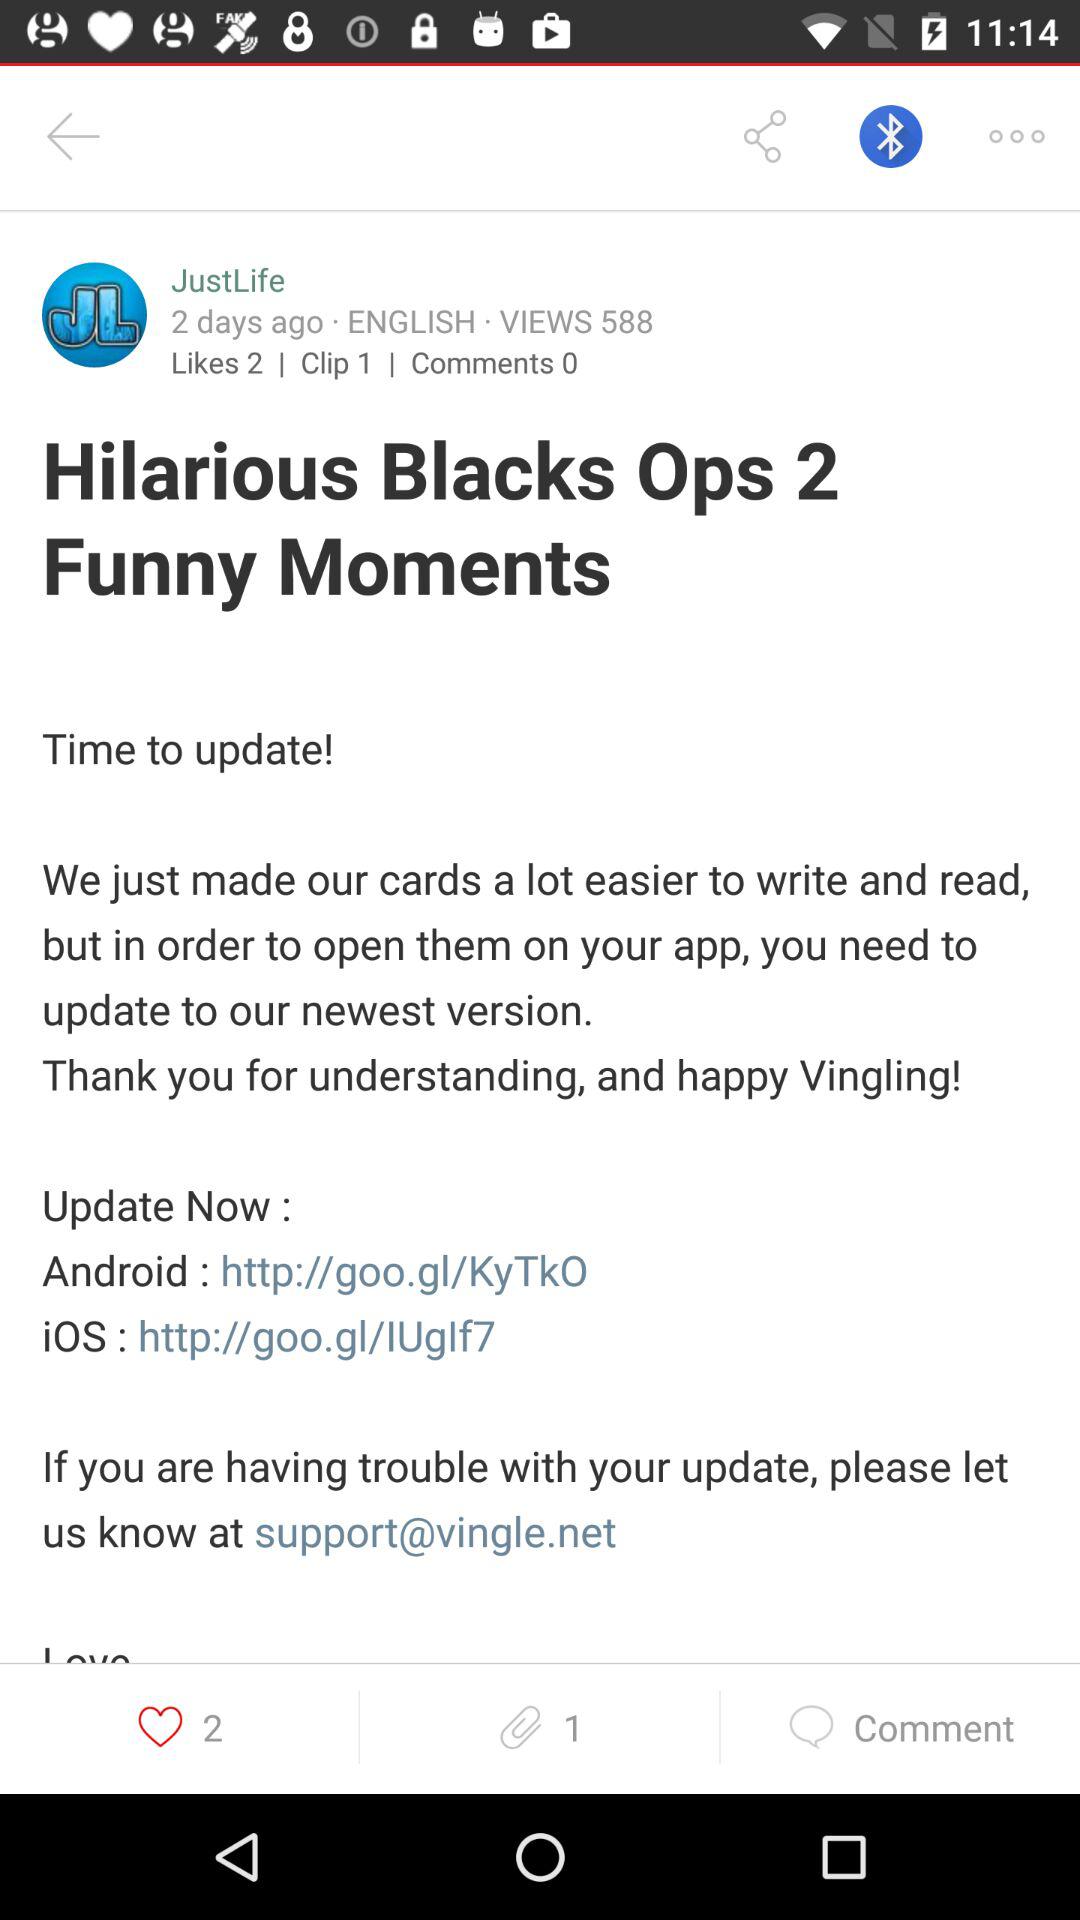  Describe the element at coordinates (494, 361) in the screenshot. I see `turn on the item to the right of the clip 1  |` at that location.